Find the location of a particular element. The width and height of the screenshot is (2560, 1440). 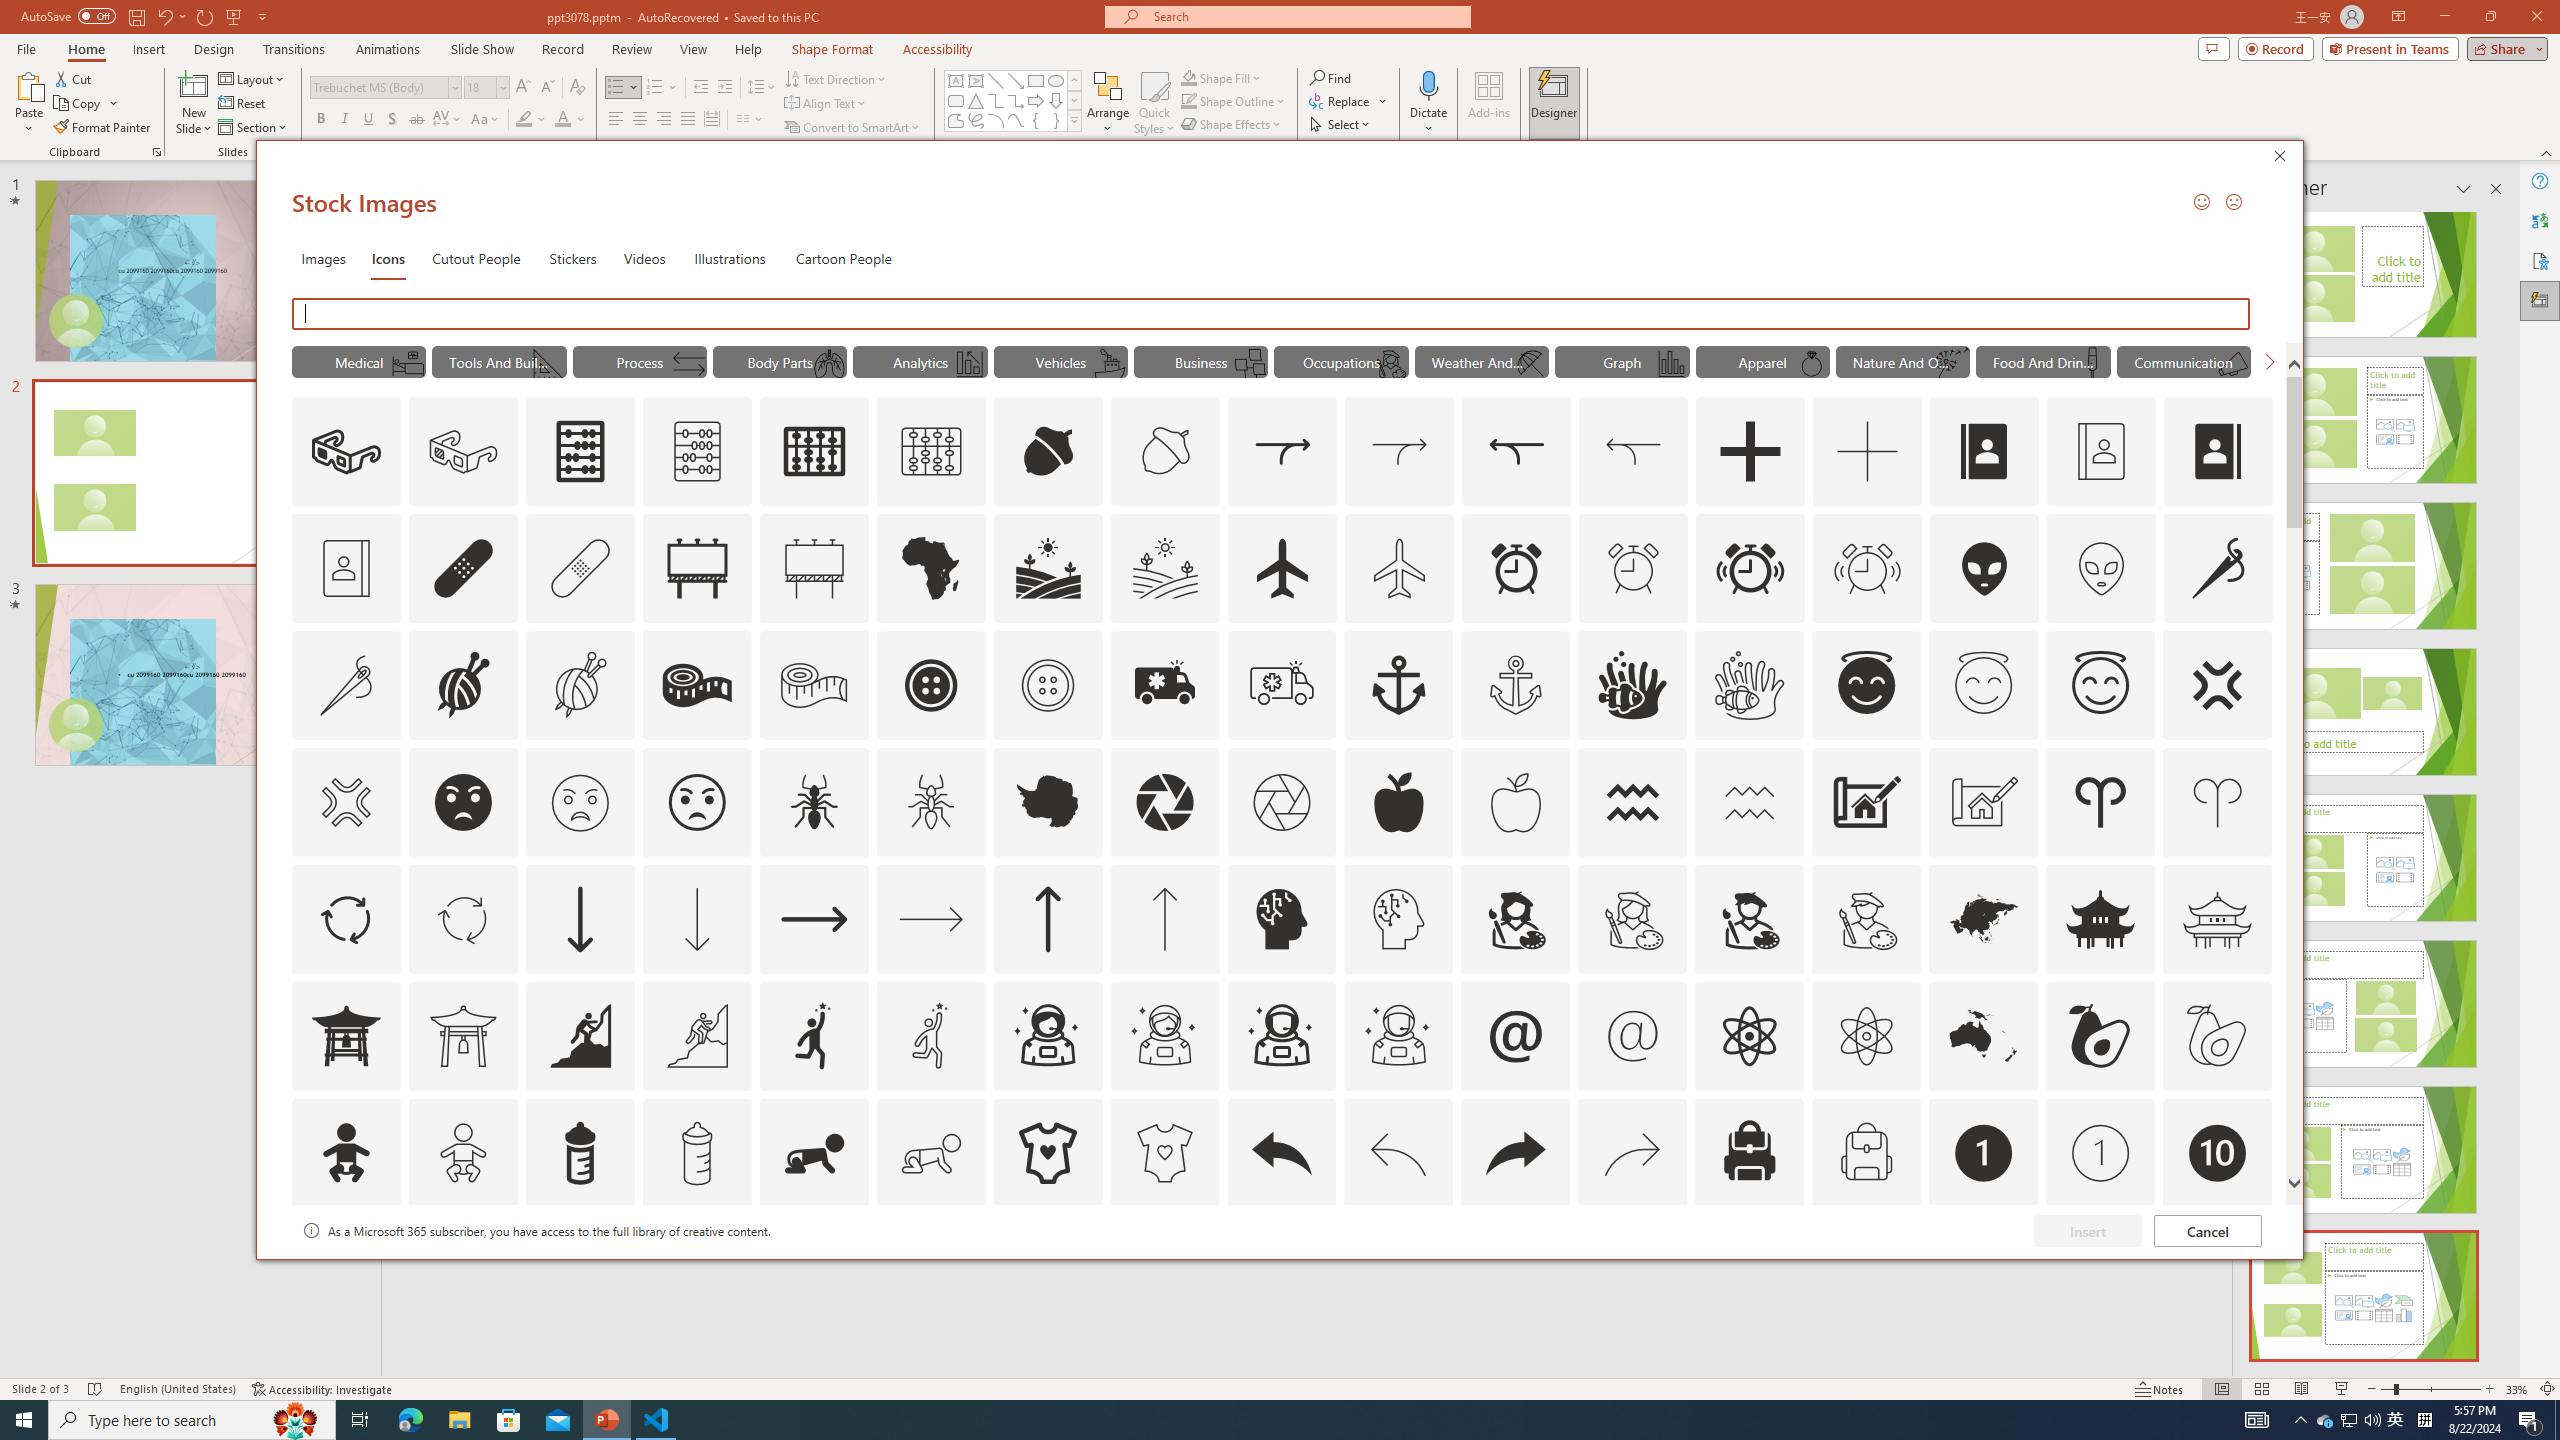

AutomationID: Icons_Abacus1_M is located at coordinates (932, 452).